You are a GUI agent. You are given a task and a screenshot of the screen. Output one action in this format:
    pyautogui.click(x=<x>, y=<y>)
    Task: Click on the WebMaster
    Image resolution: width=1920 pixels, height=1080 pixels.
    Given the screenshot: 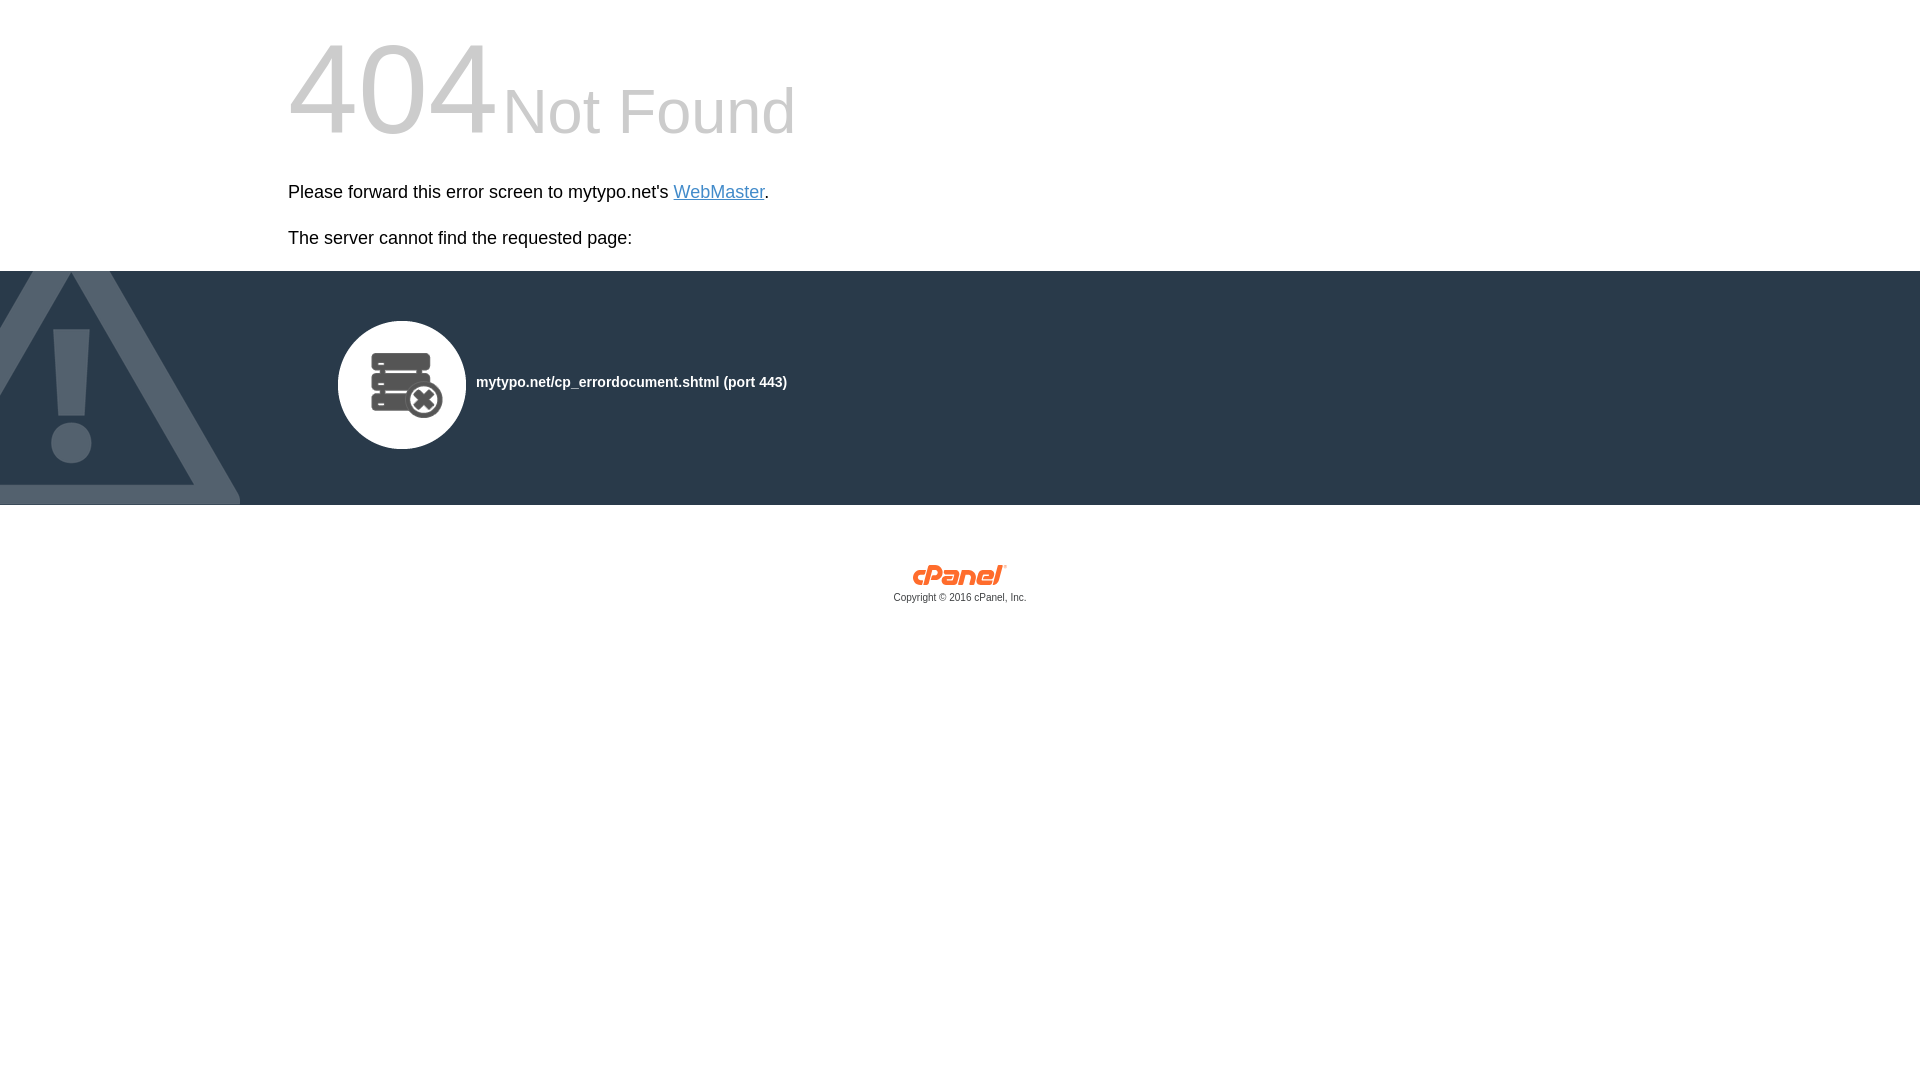 What is the action you would take?
    pyautogui.click(x=718, y=192)
    